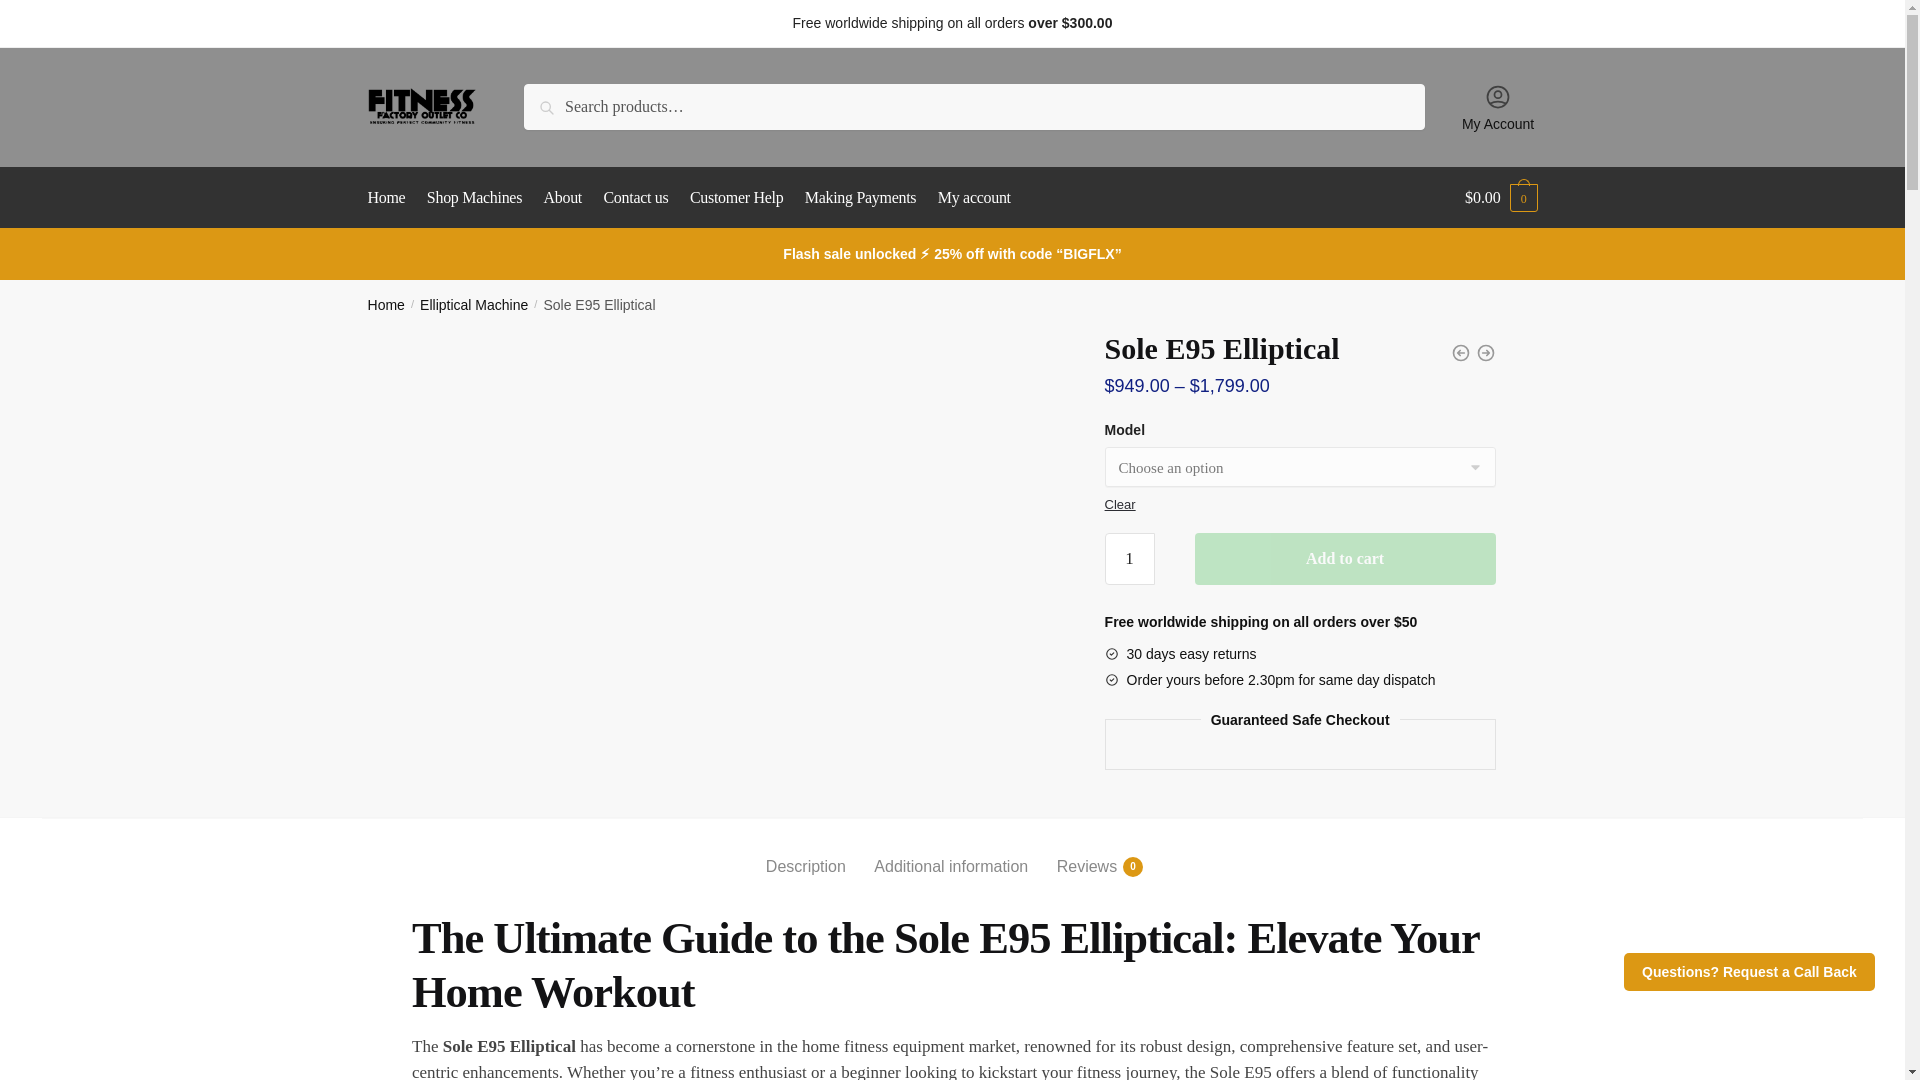  What do you see at coordinates (950, 850) in the screenshot?
I see `Additional information` at bounding box center [950, 850].